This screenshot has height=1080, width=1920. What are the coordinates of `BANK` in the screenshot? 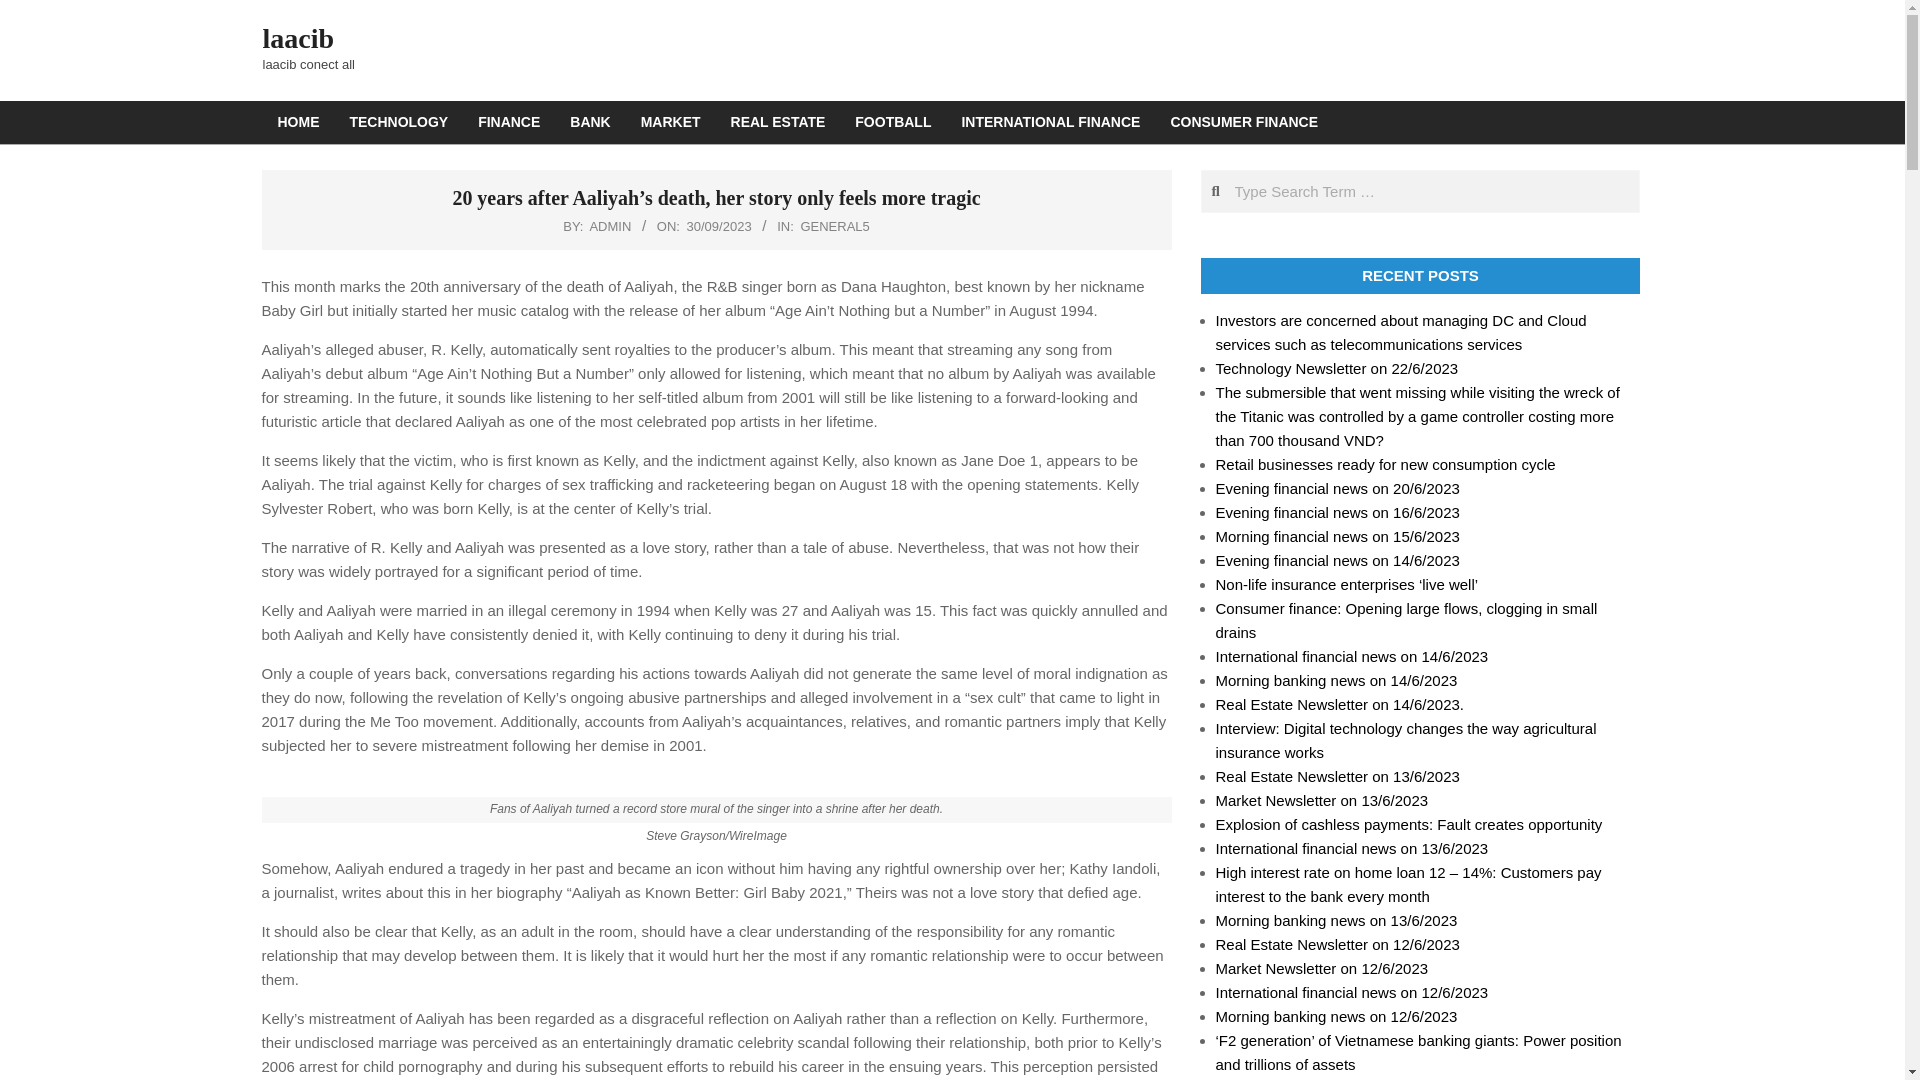 It's located at (590, 122).